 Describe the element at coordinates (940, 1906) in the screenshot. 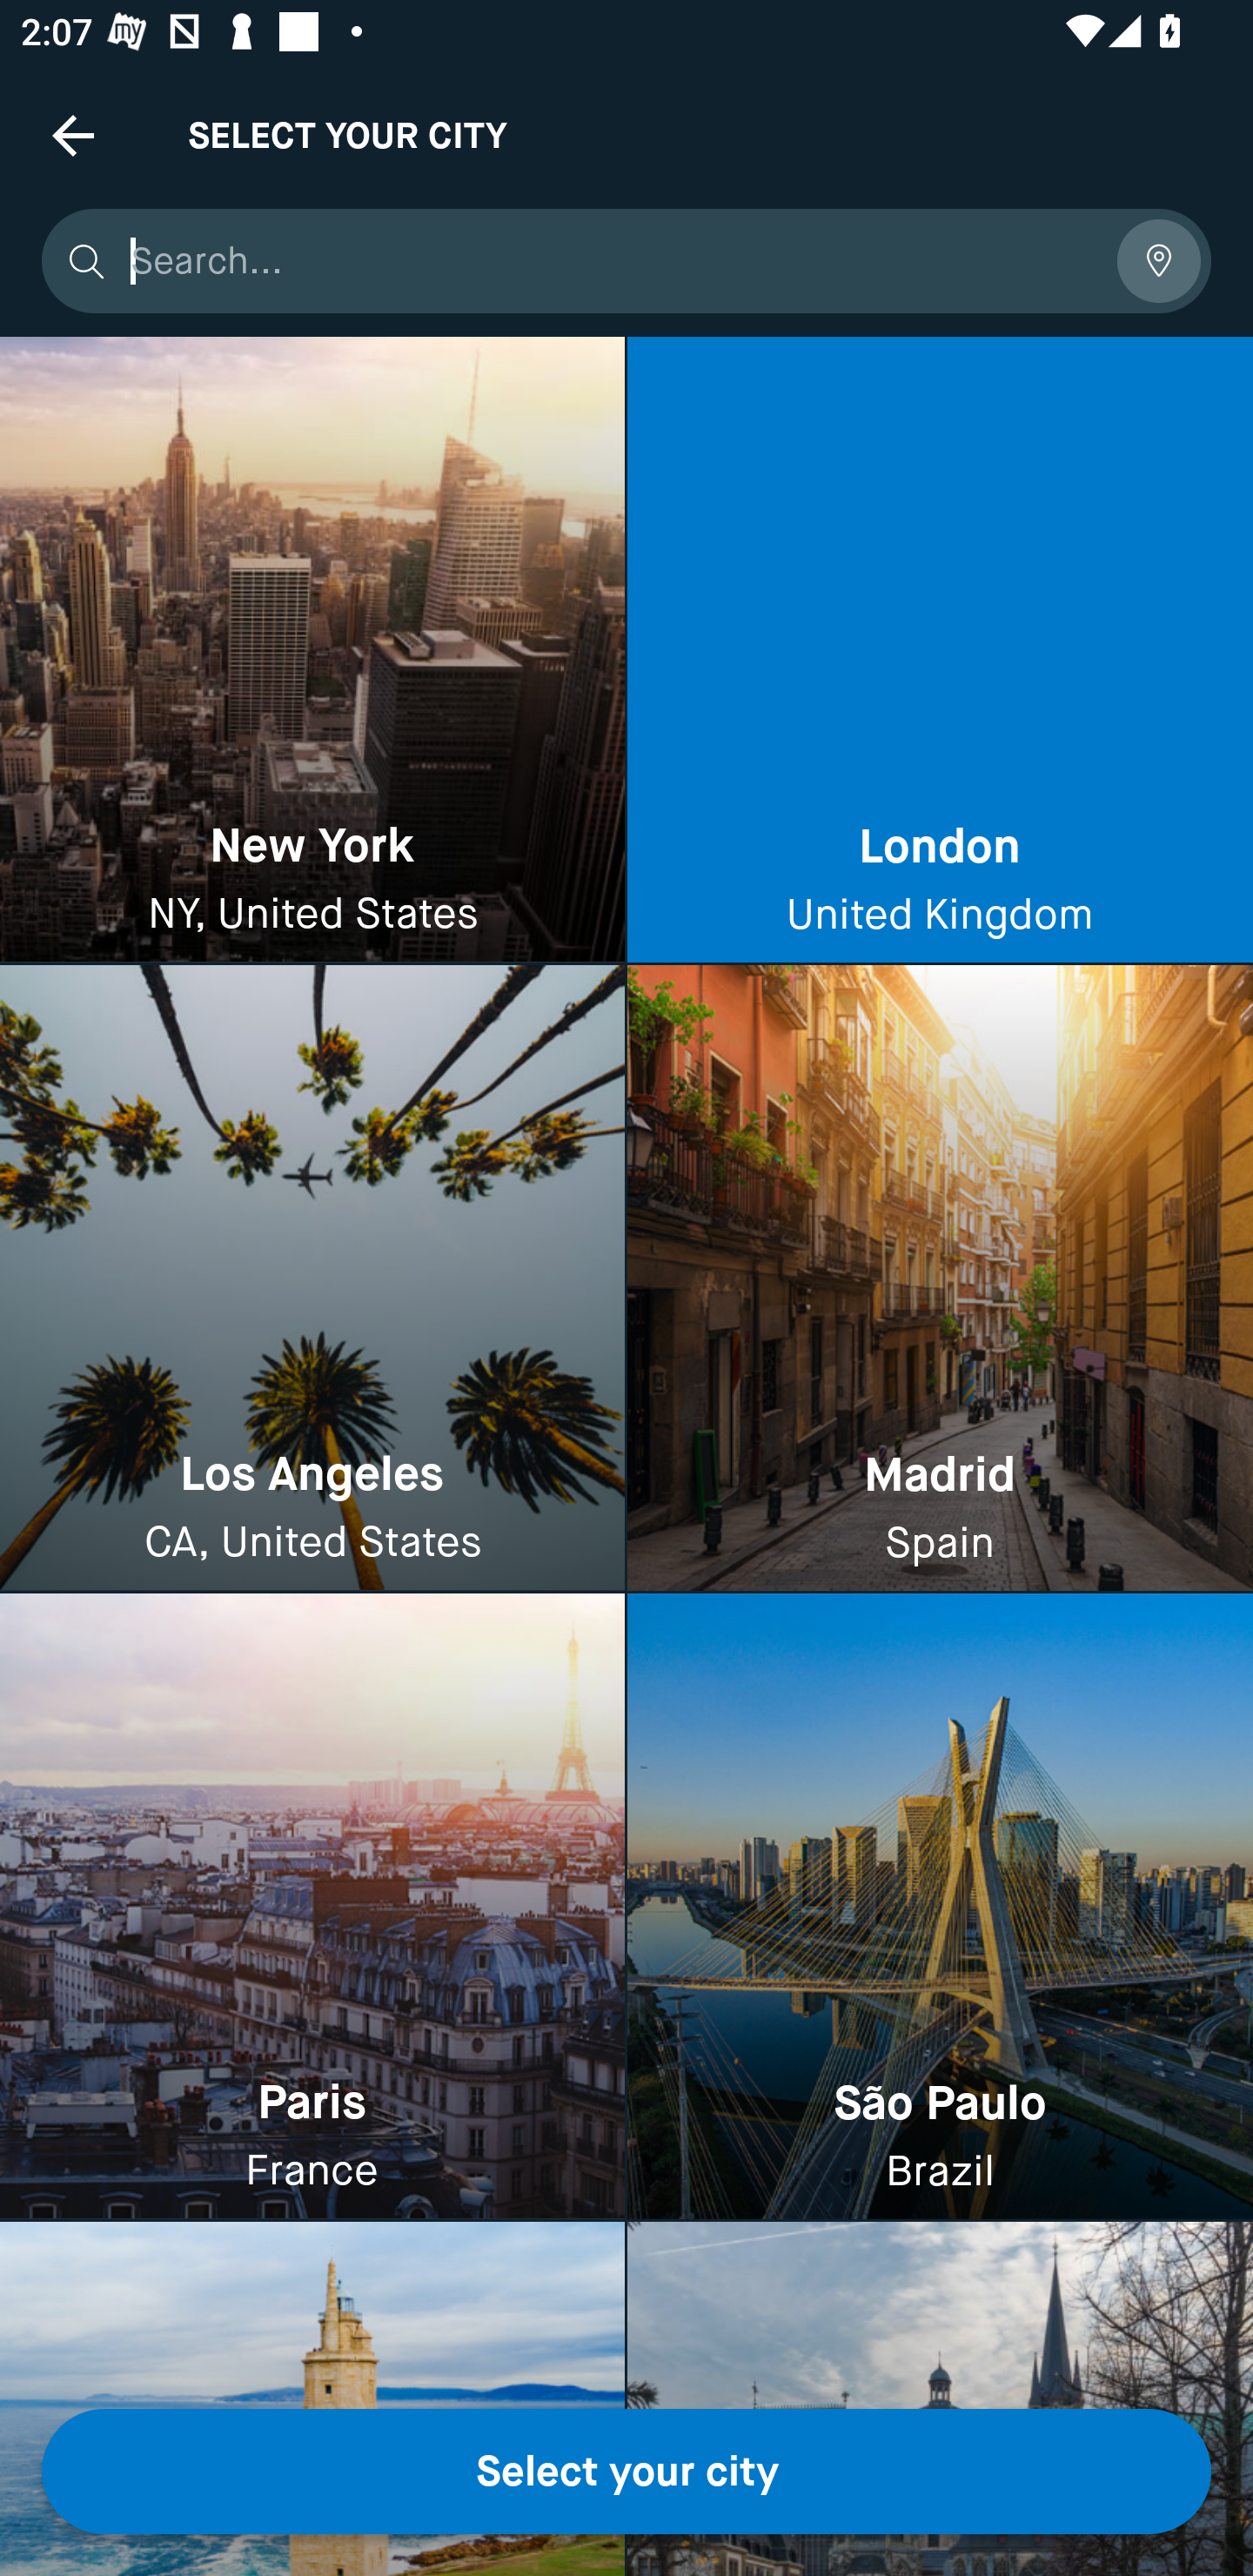

I see `São Paulo Brazil` at that location.